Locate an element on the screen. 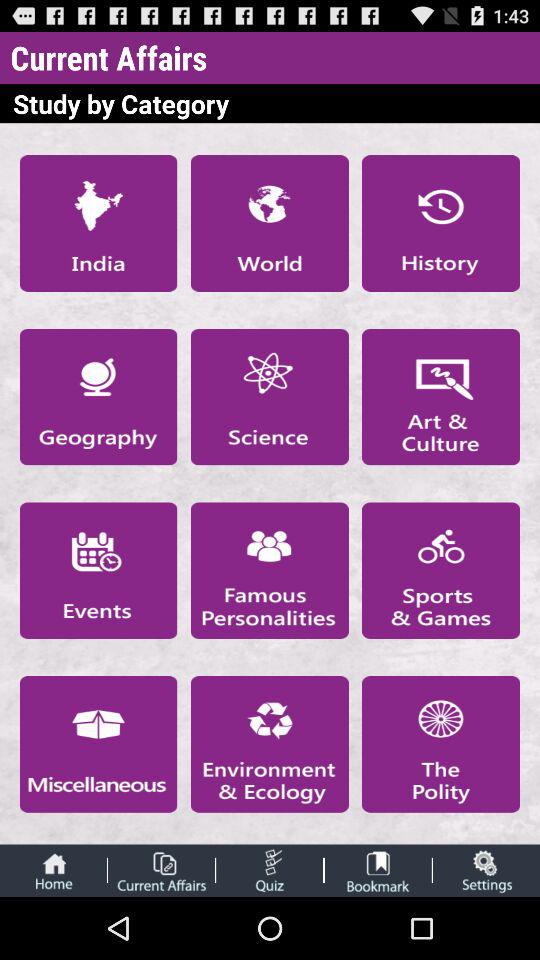  go to settings is located at coordinates (486, 870).